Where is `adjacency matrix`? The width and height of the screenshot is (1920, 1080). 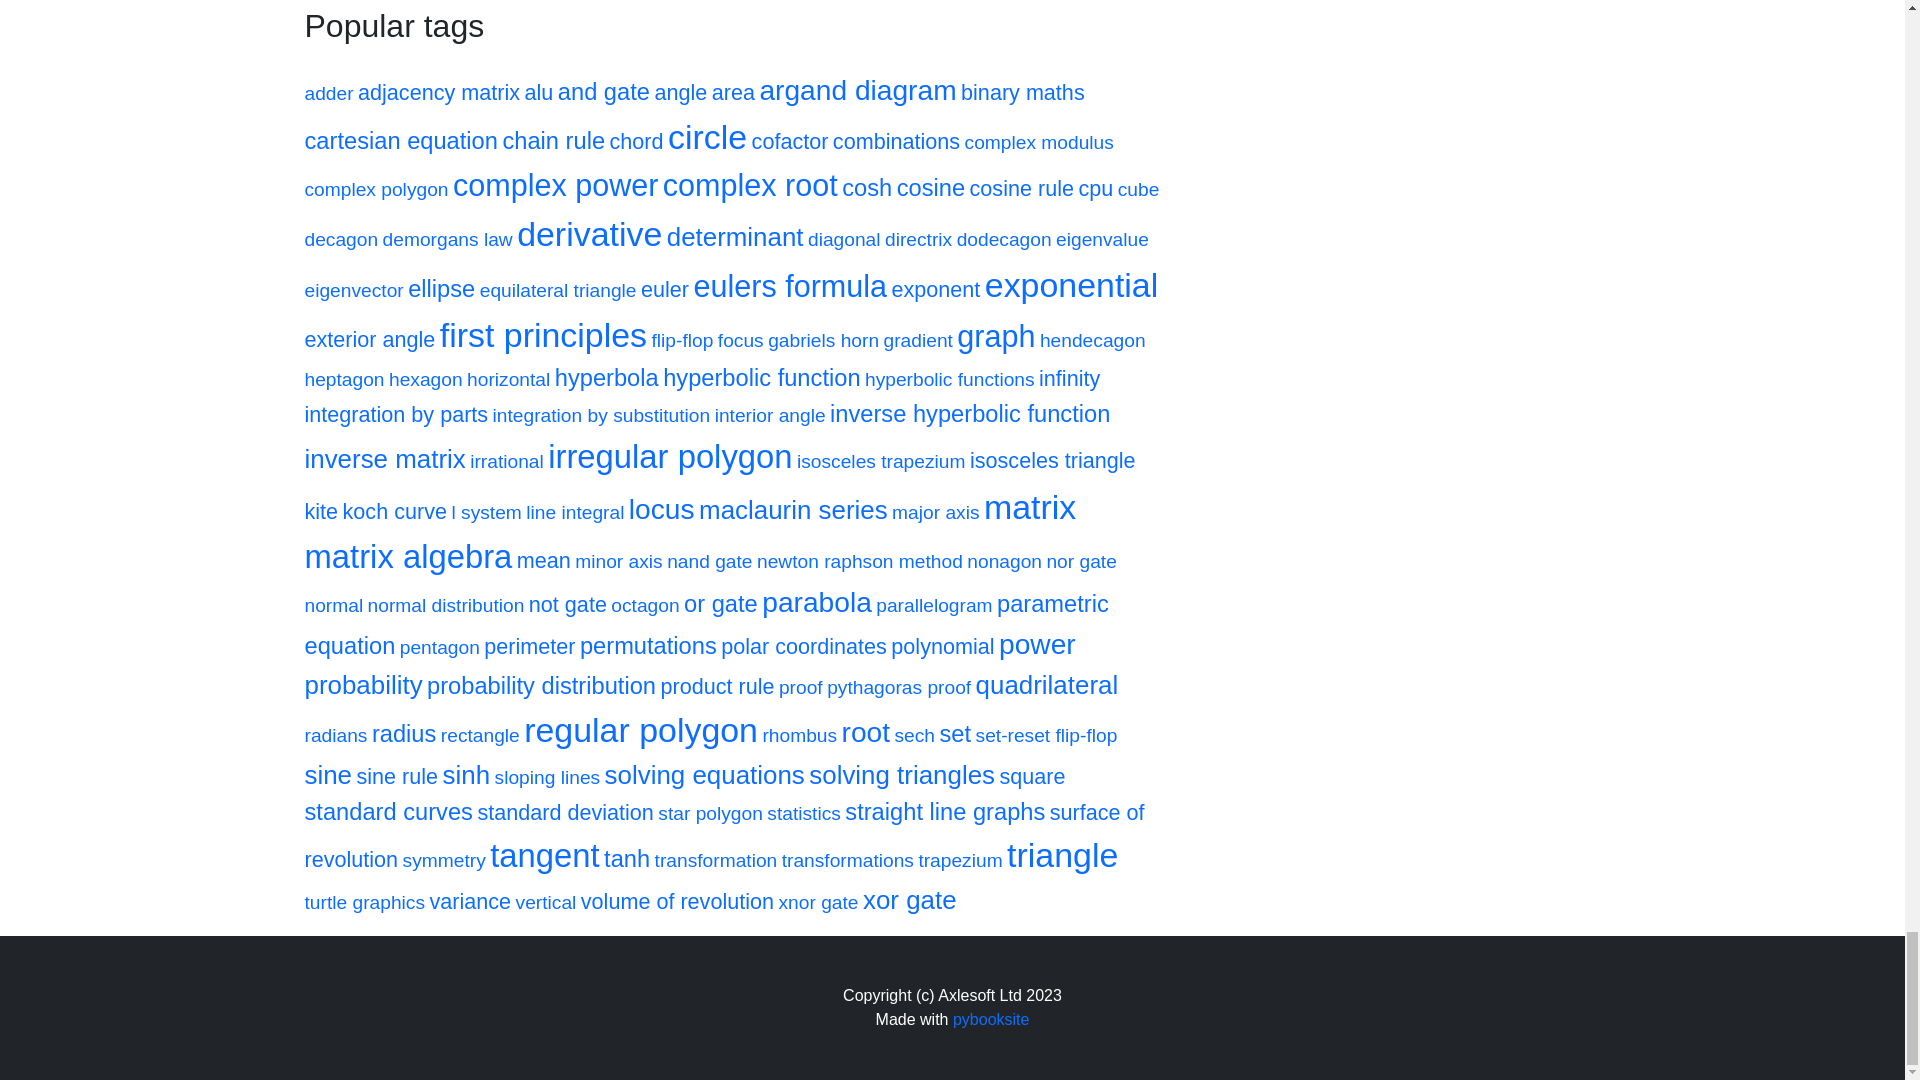
adjacency matrix is located at coordinates (438, 94).